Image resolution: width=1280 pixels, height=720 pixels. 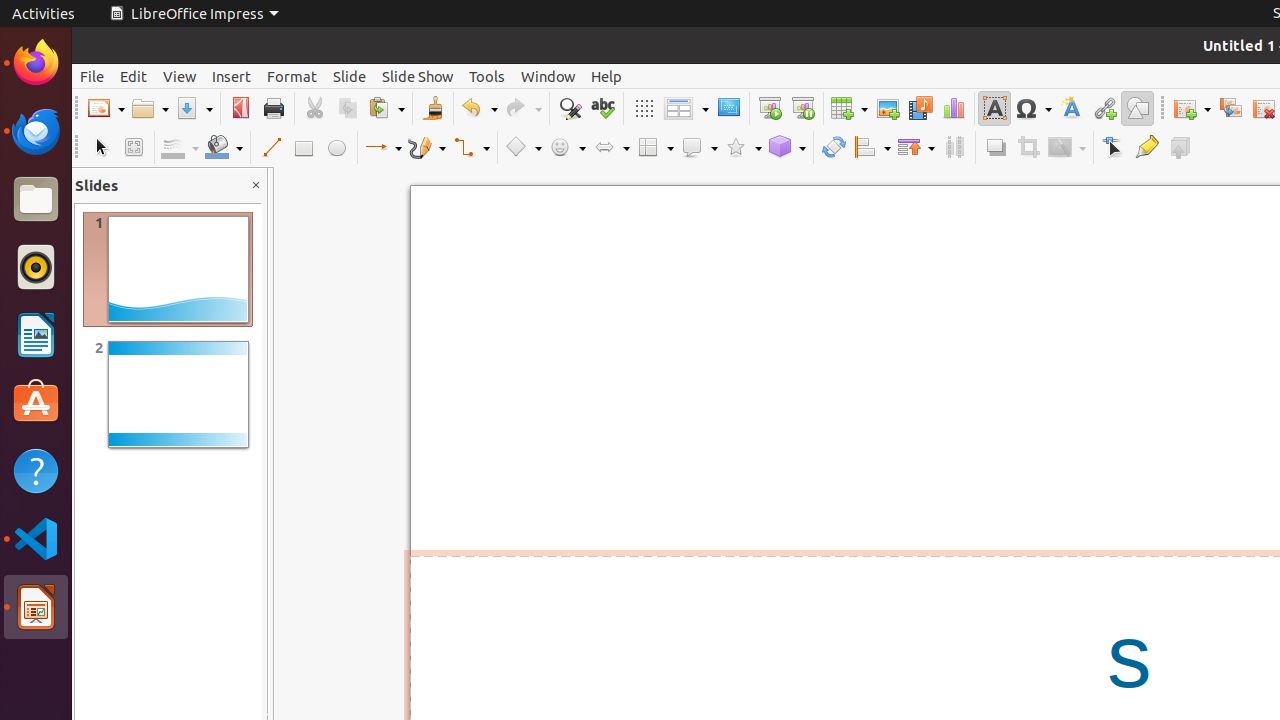 What do you see at coordinates (240, 108) in the screenshot?
I see `PDF` at bounding box center [240, 108].